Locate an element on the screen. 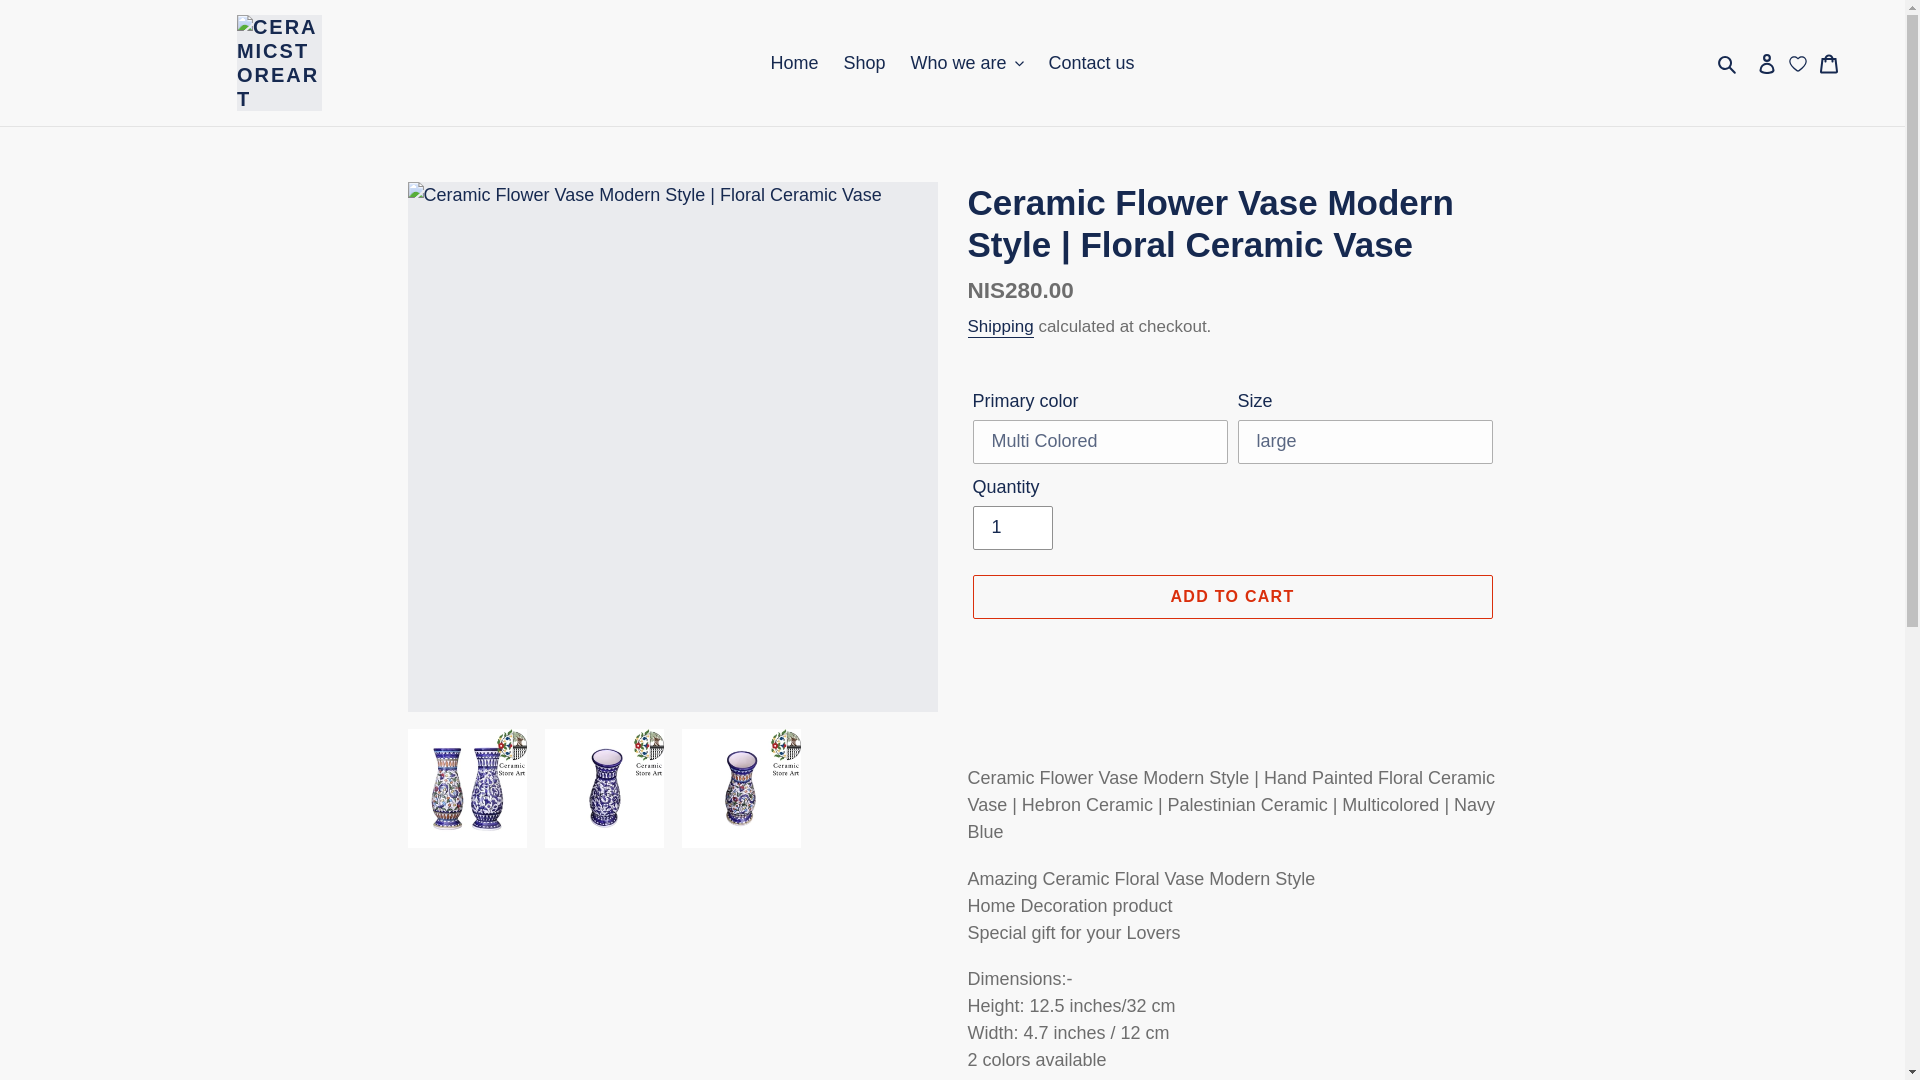 This screenshot has width=1920, height=1080. Cart is located at coordinates (1829, 63).